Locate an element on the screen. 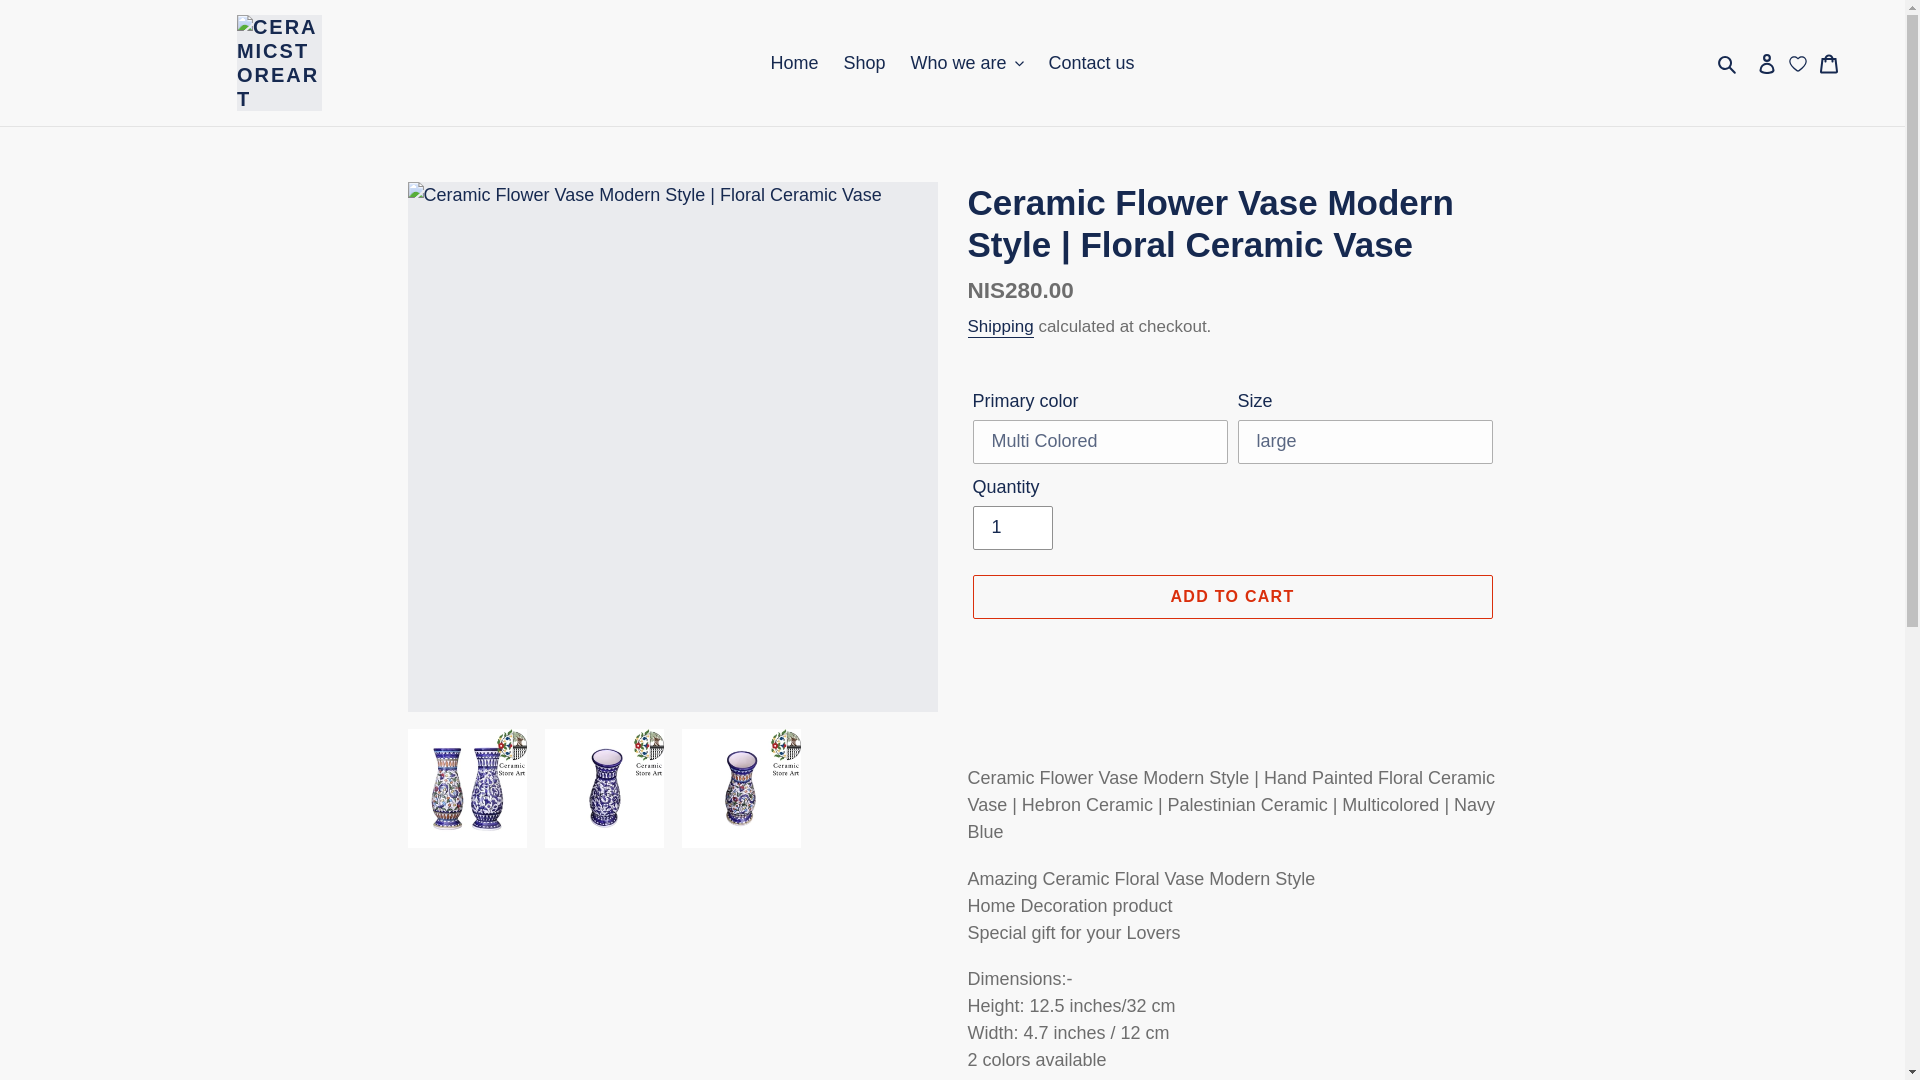 This screenshot has width=1920, height=1080. Cart is located at coordinates (1829, 63).